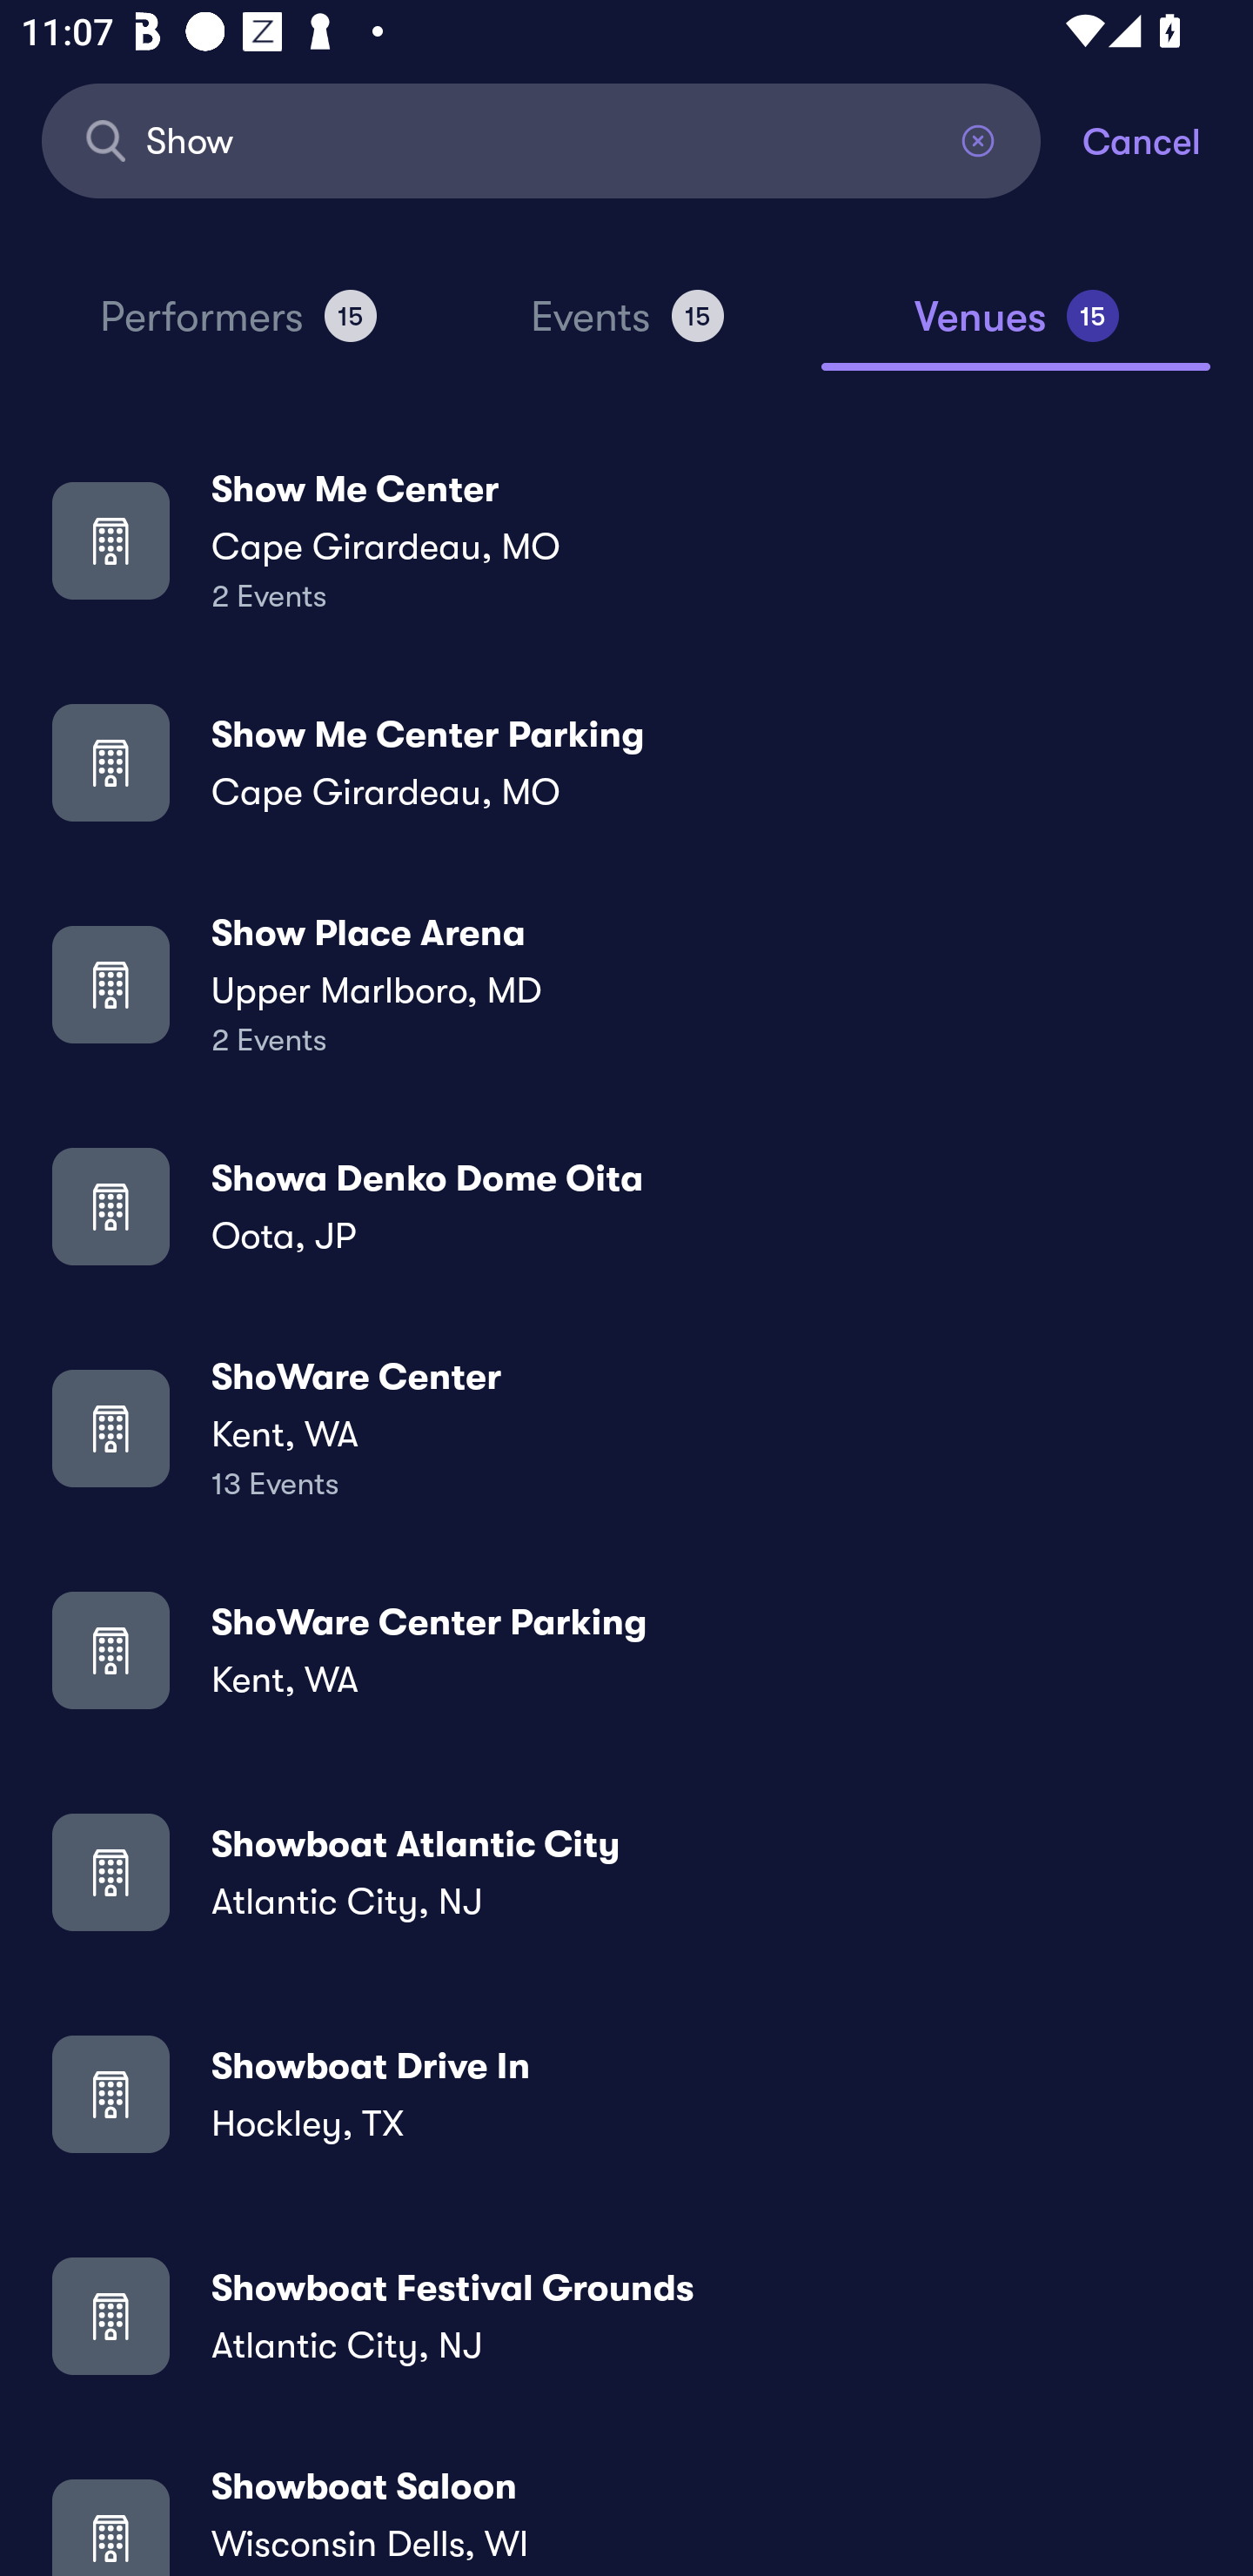 This screenshot has height=2576, width=1253. Describe the element at coordinates (626, 1428) in the screenshot. I see `ShoWare Center Kent, WA 13 Events` at that location.